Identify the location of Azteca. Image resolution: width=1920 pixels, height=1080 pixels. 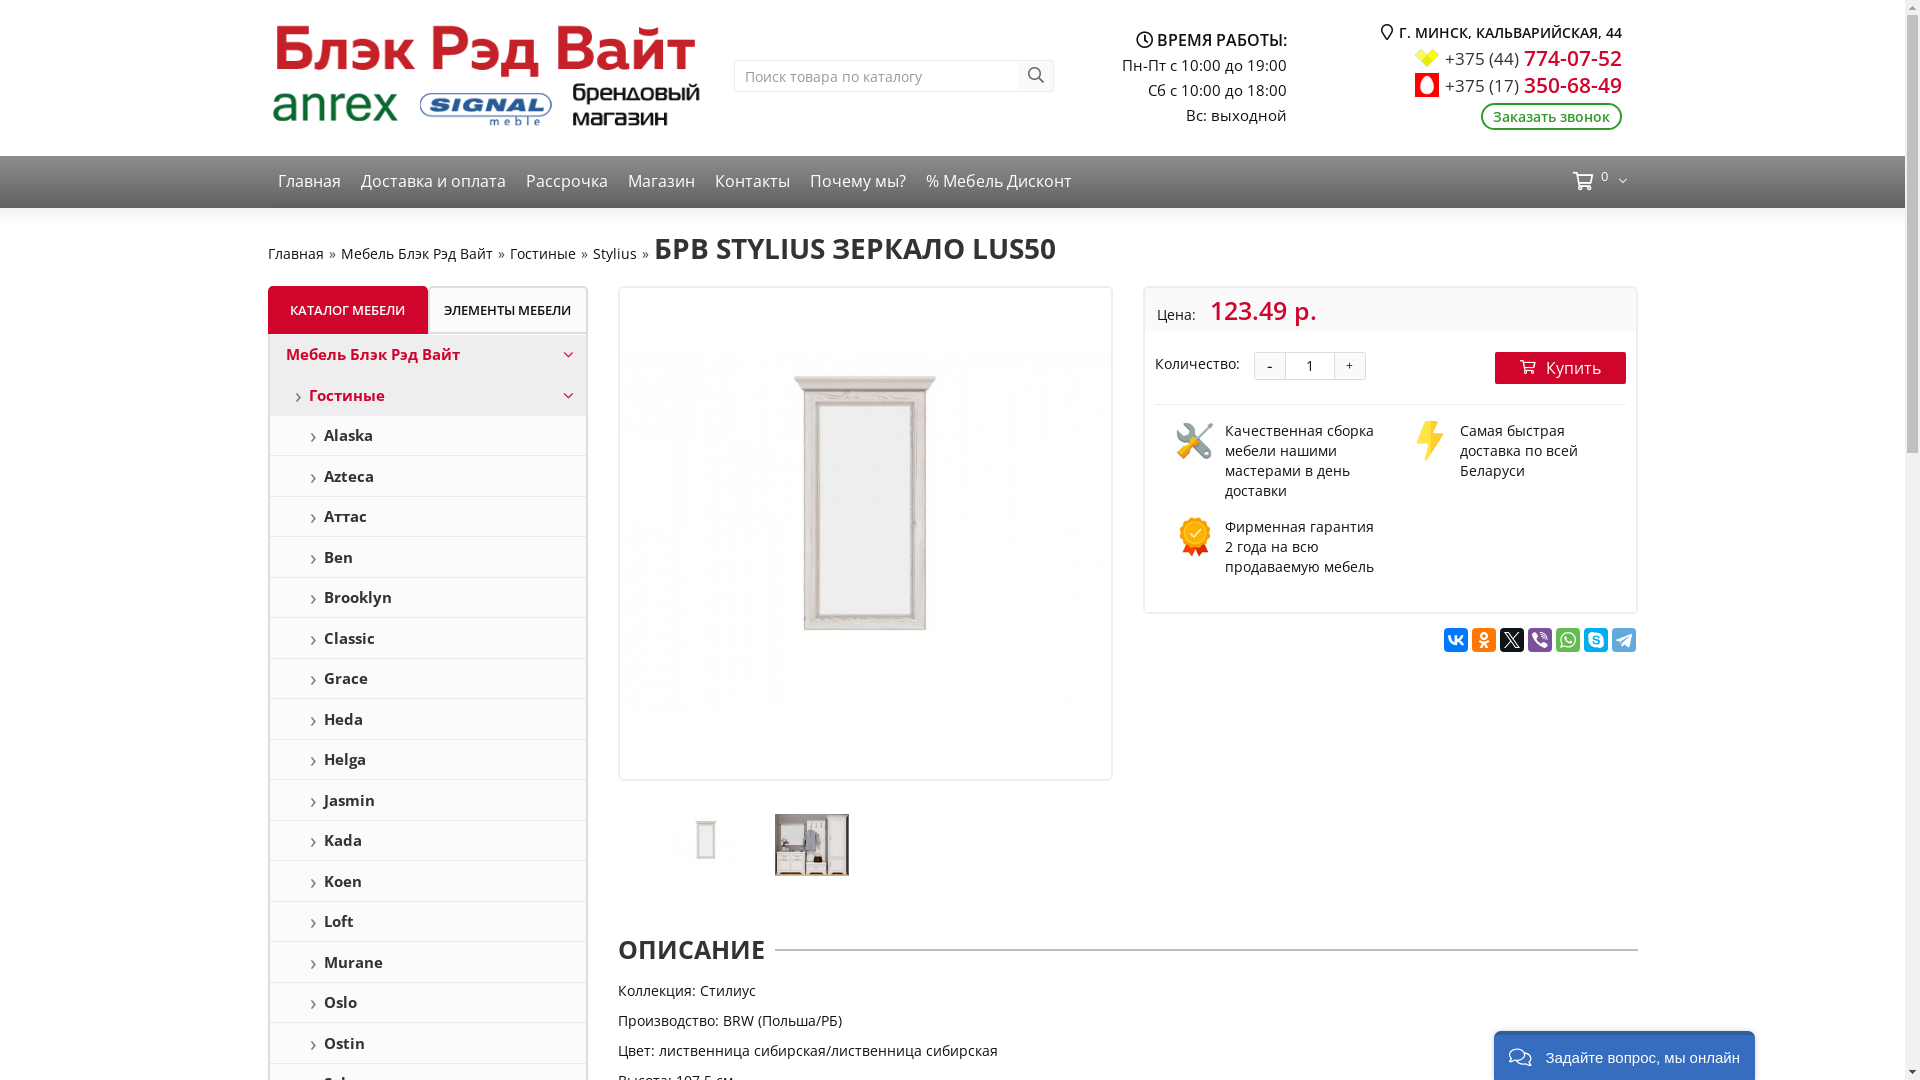
(428, 476).